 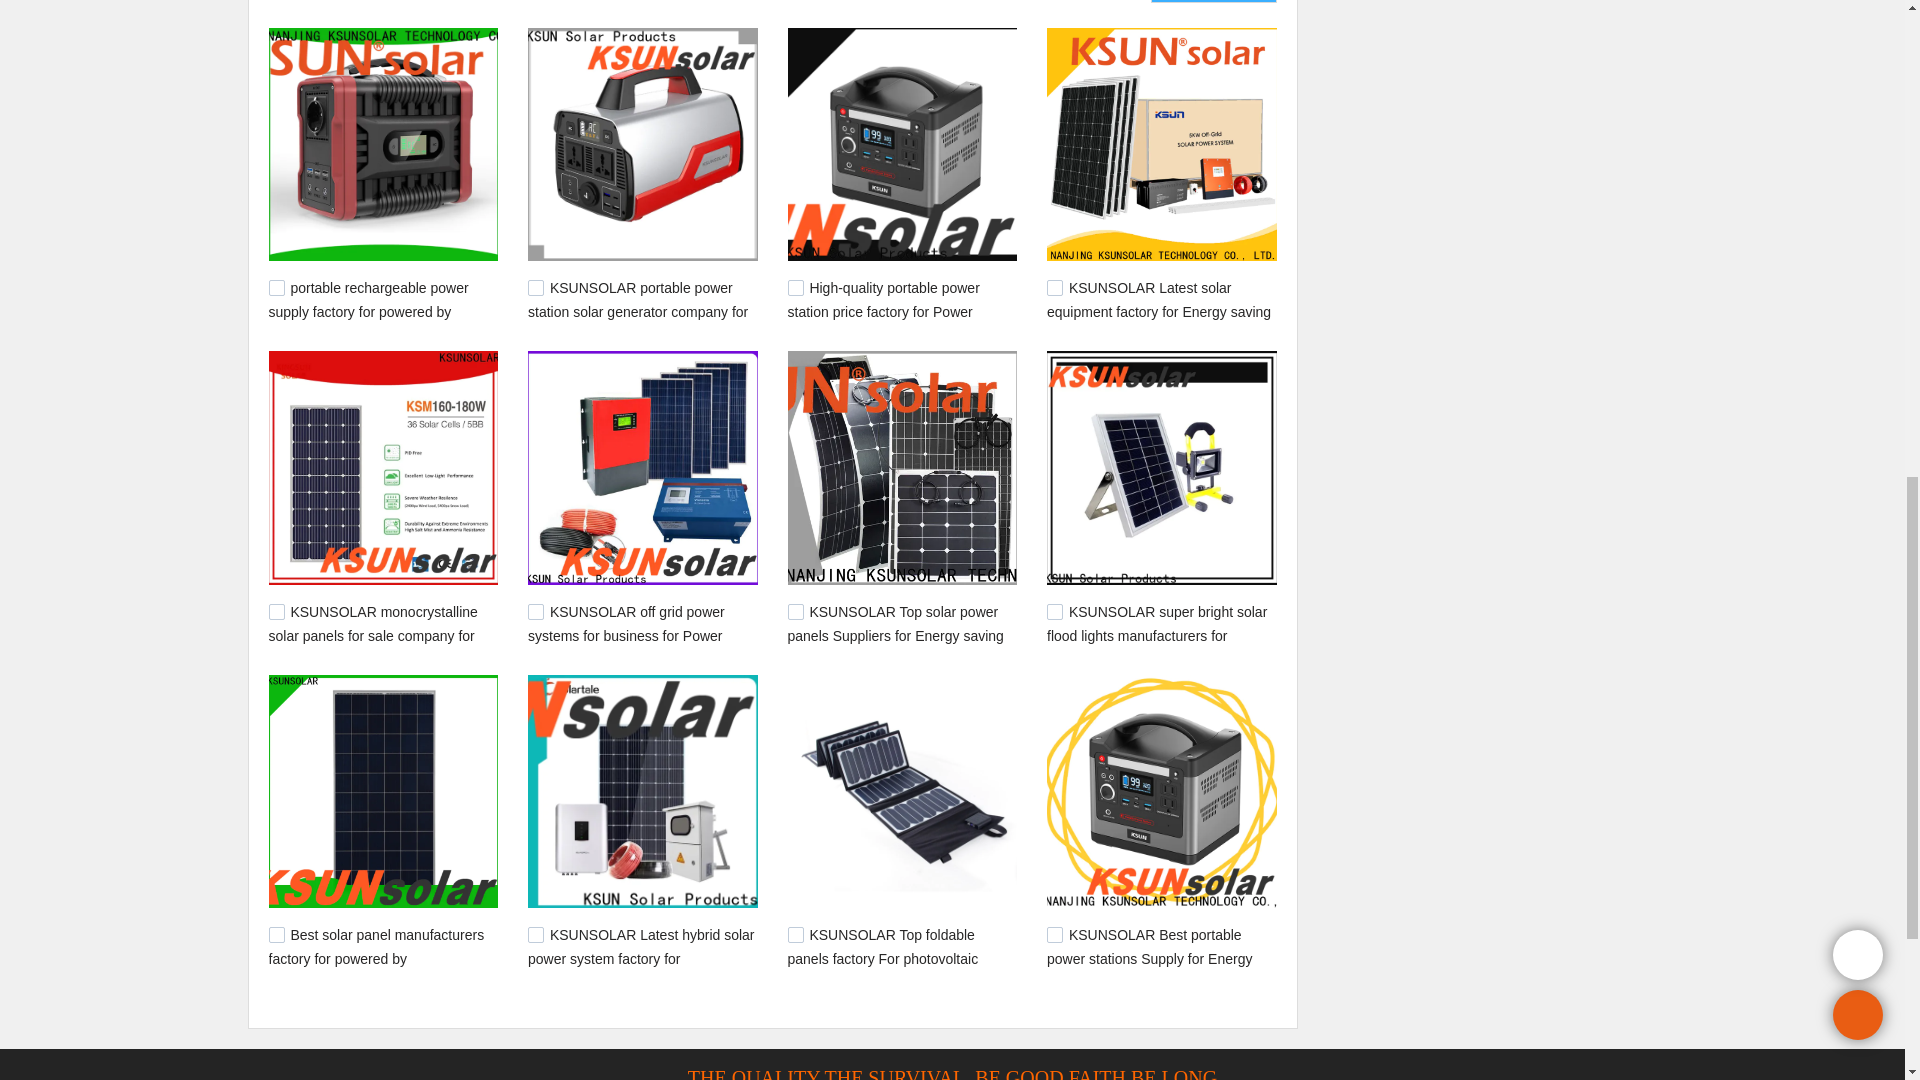 What do you see at coordinates (796, 934) in the screenshot?
I see `3476` at bounding box center [796, 934].